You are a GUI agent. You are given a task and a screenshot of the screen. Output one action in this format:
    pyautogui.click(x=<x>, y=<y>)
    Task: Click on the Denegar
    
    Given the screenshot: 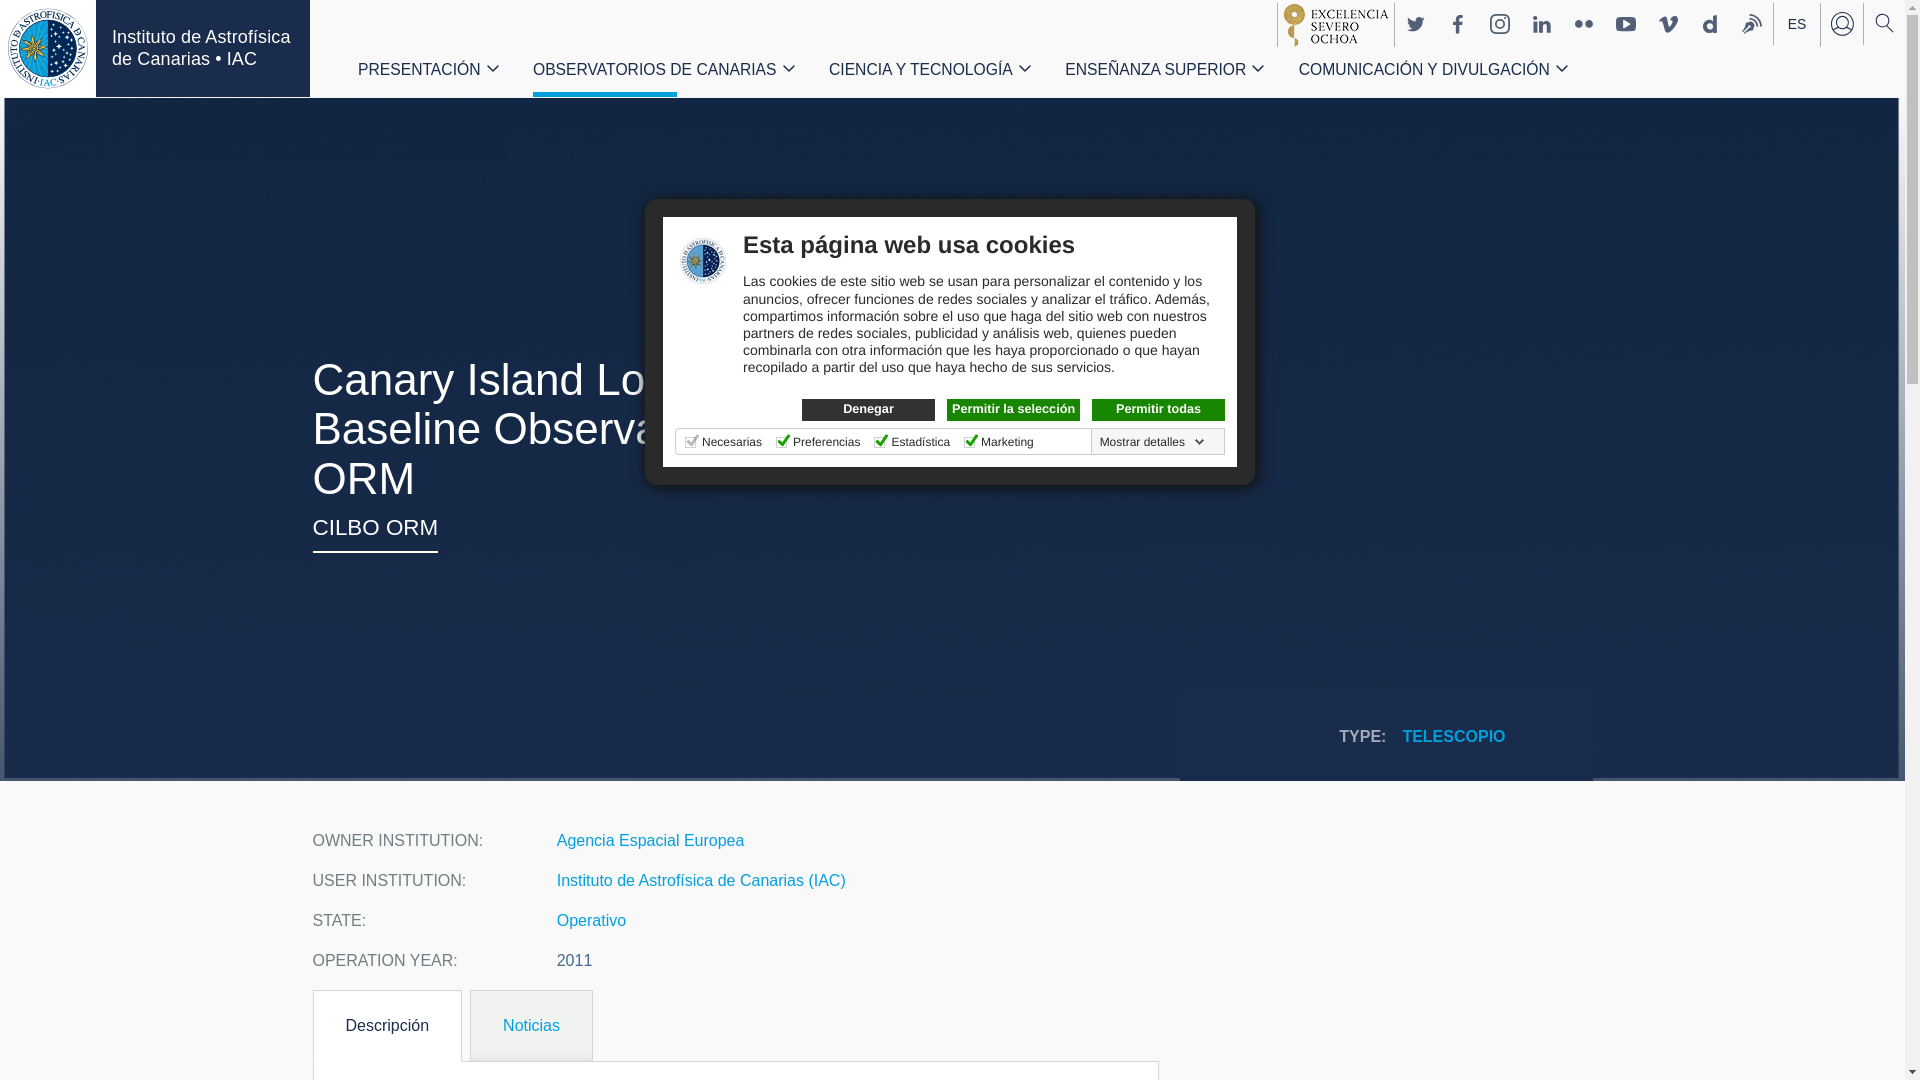 What is the action you would take?
    pyautogui.click(x=868, y=410)
    